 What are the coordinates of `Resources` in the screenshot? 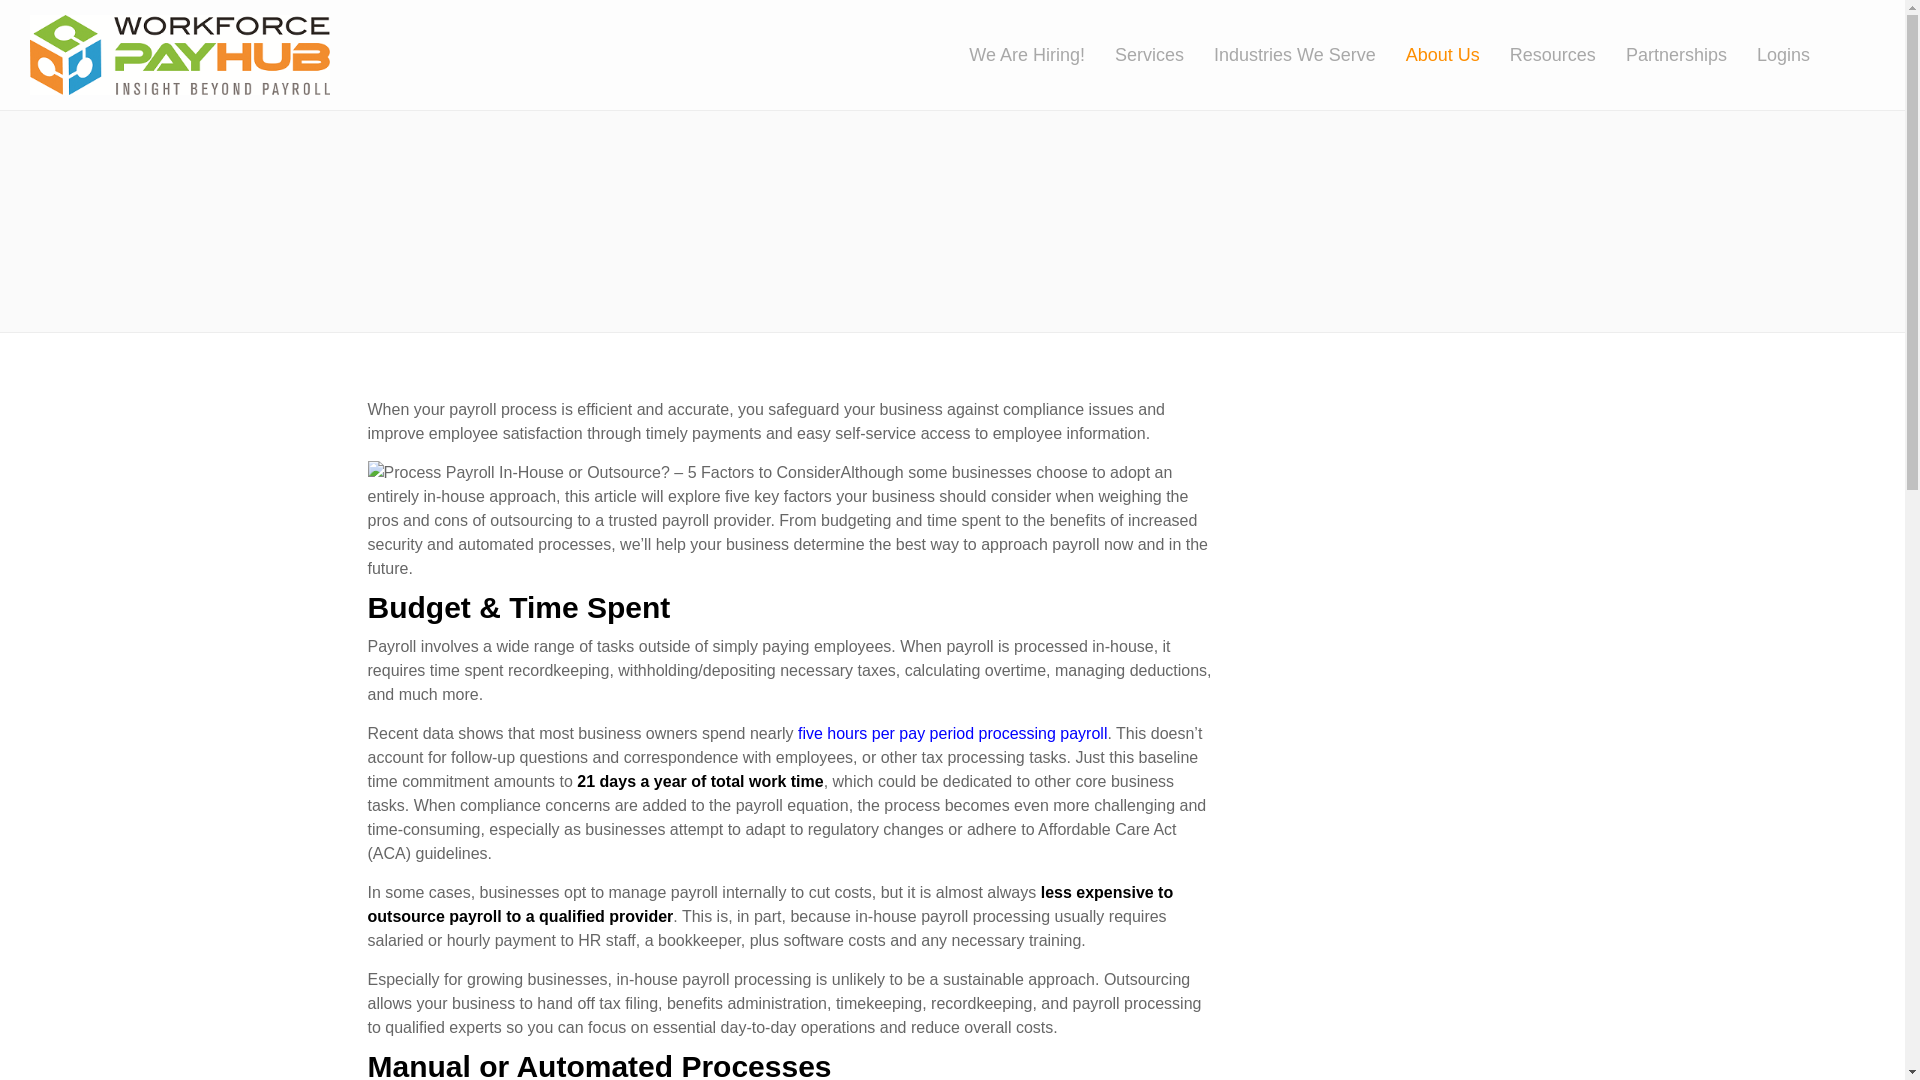 It's located at (1568, 55).